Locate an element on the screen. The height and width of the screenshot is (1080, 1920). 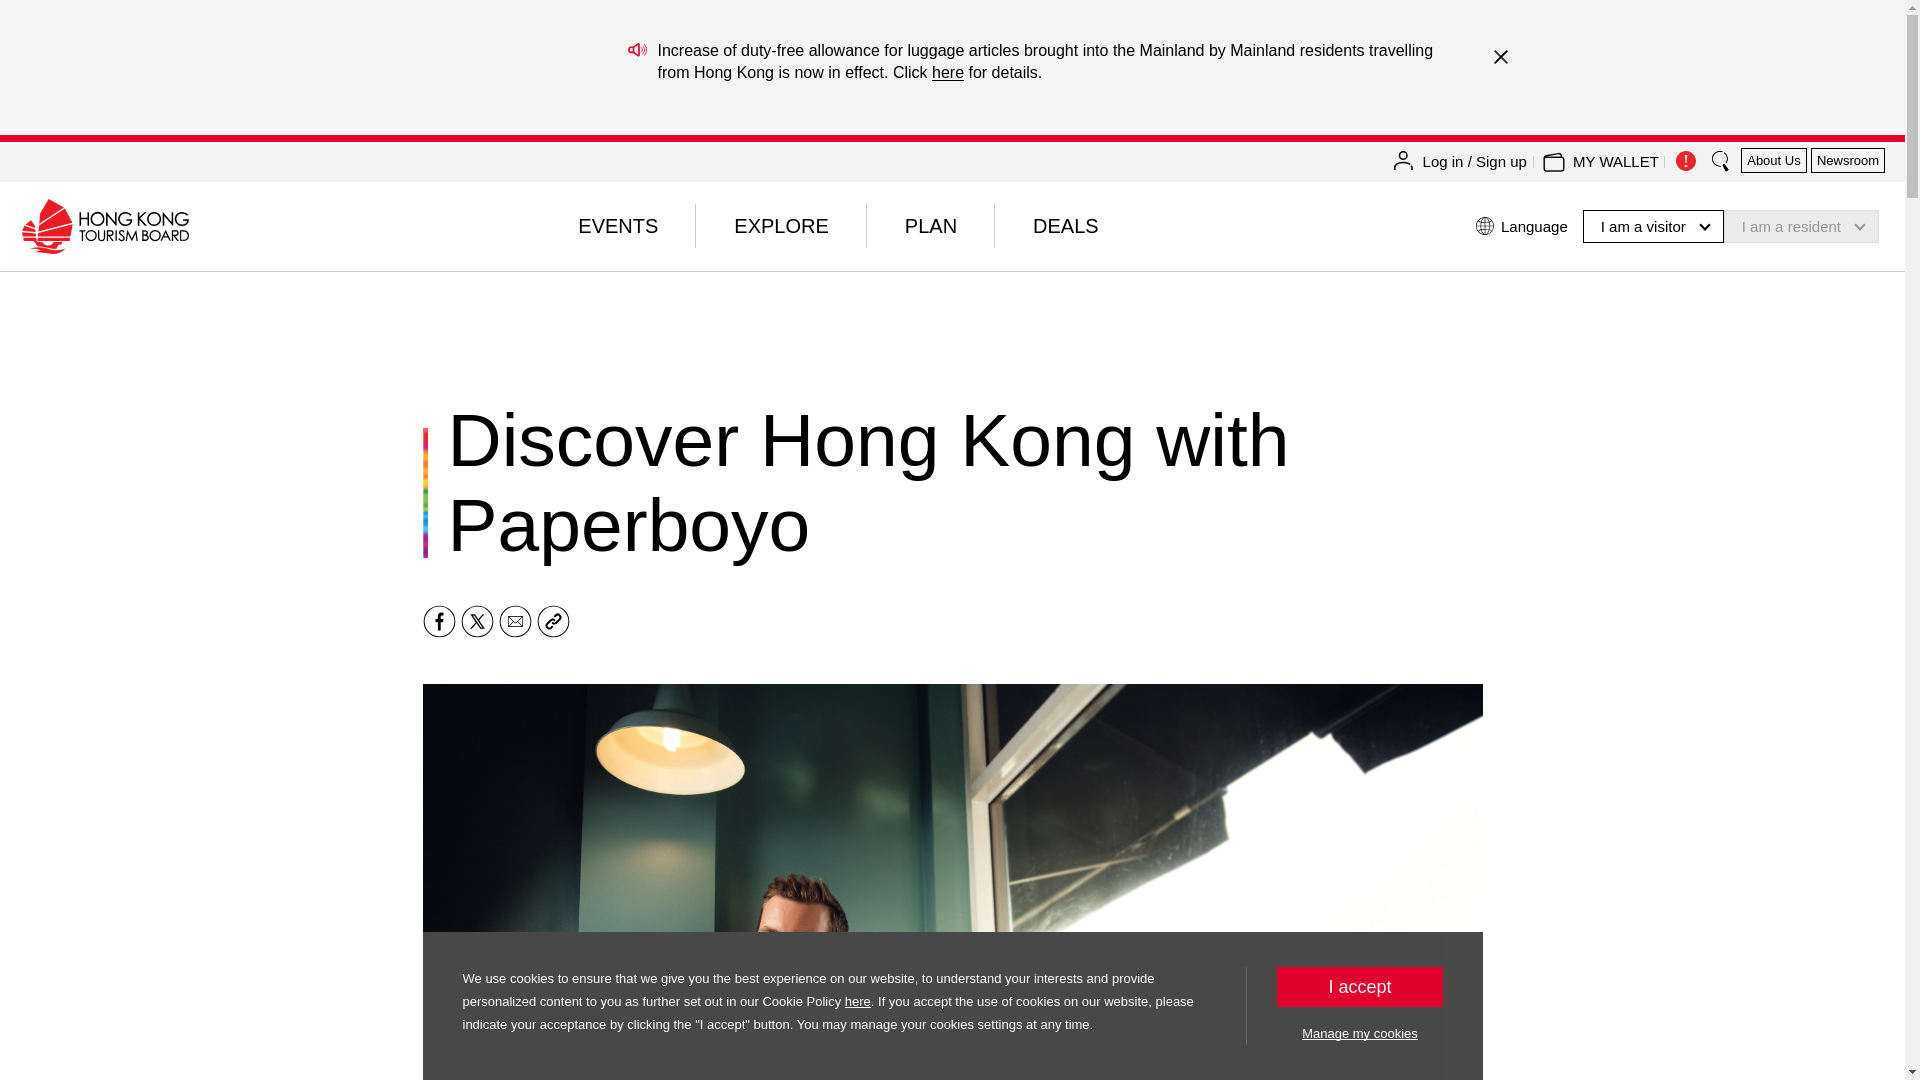
Hong Kong Tourism Board is located at coordinates (104, 226).